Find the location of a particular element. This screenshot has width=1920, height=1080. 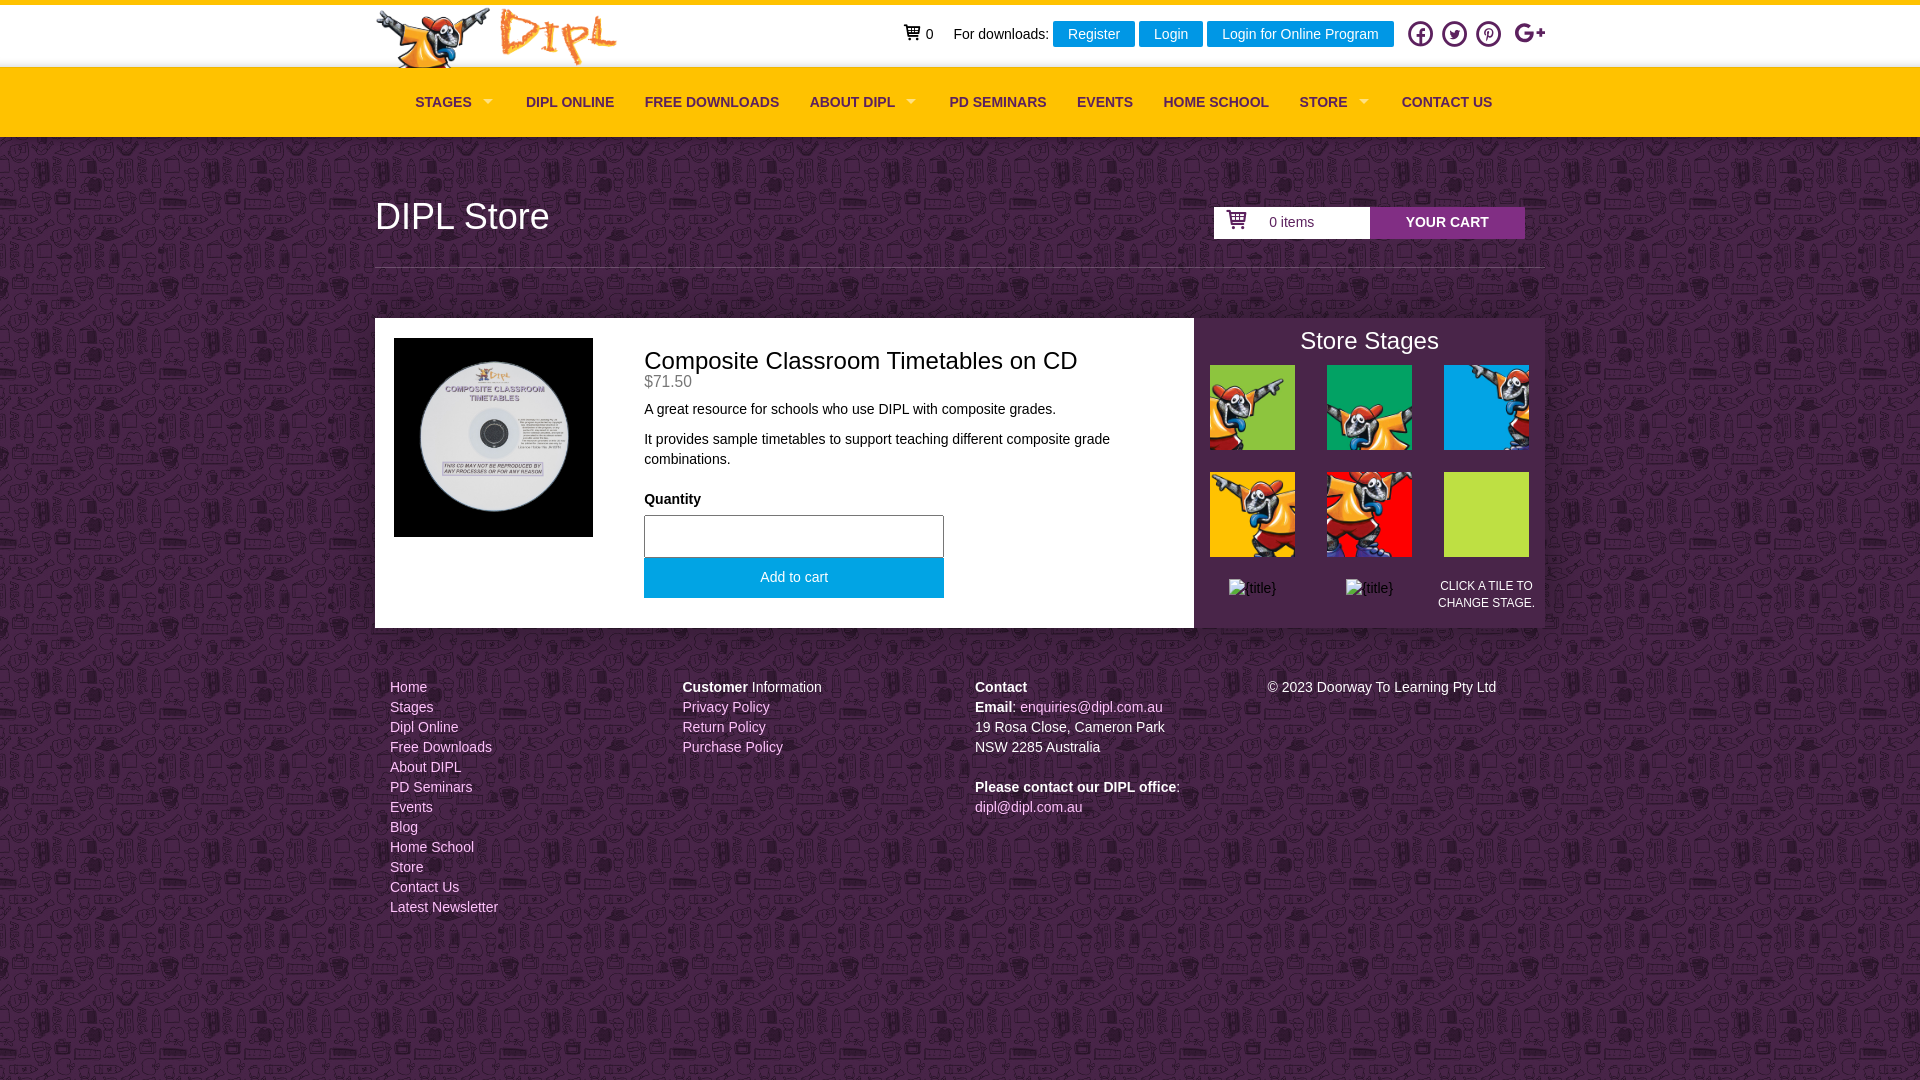

Free Downloads is located at coordinates (440, 747).